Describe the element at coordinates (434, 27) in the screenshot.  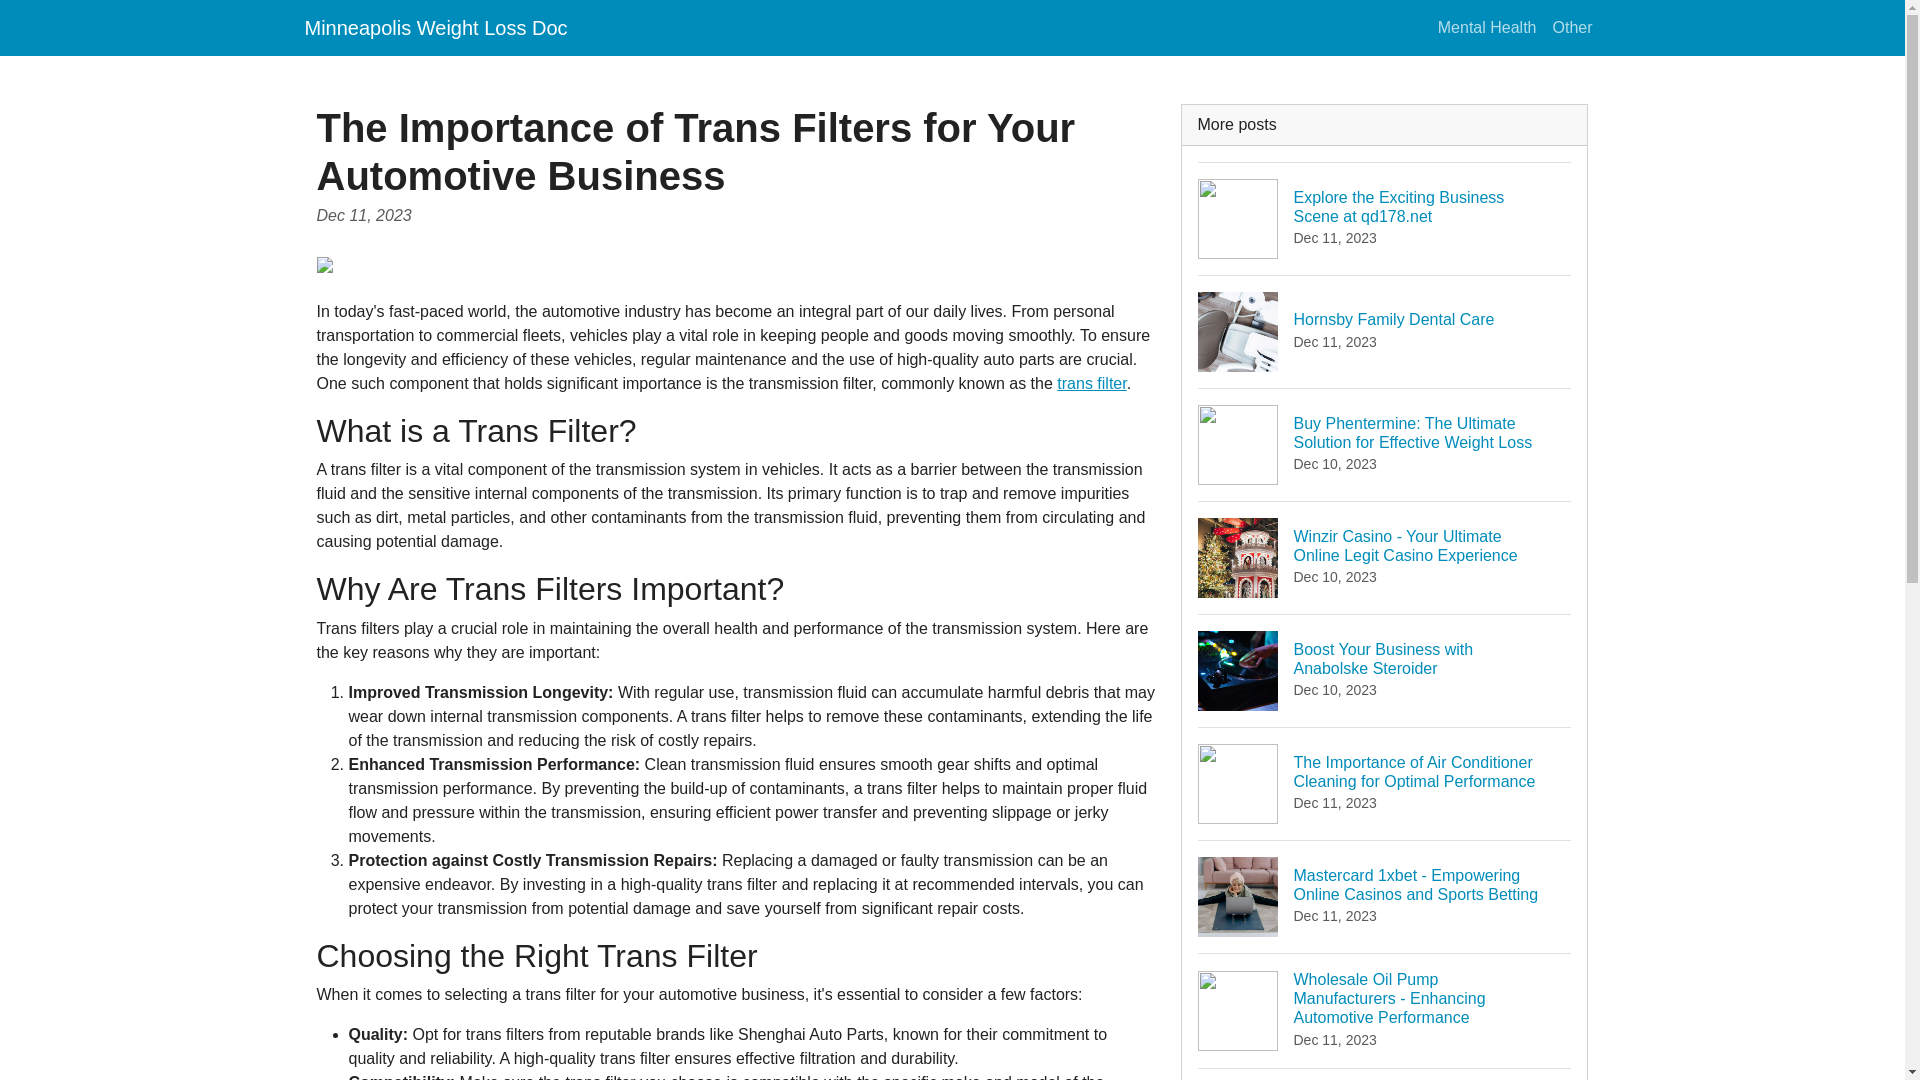
I see `Other` at that location.